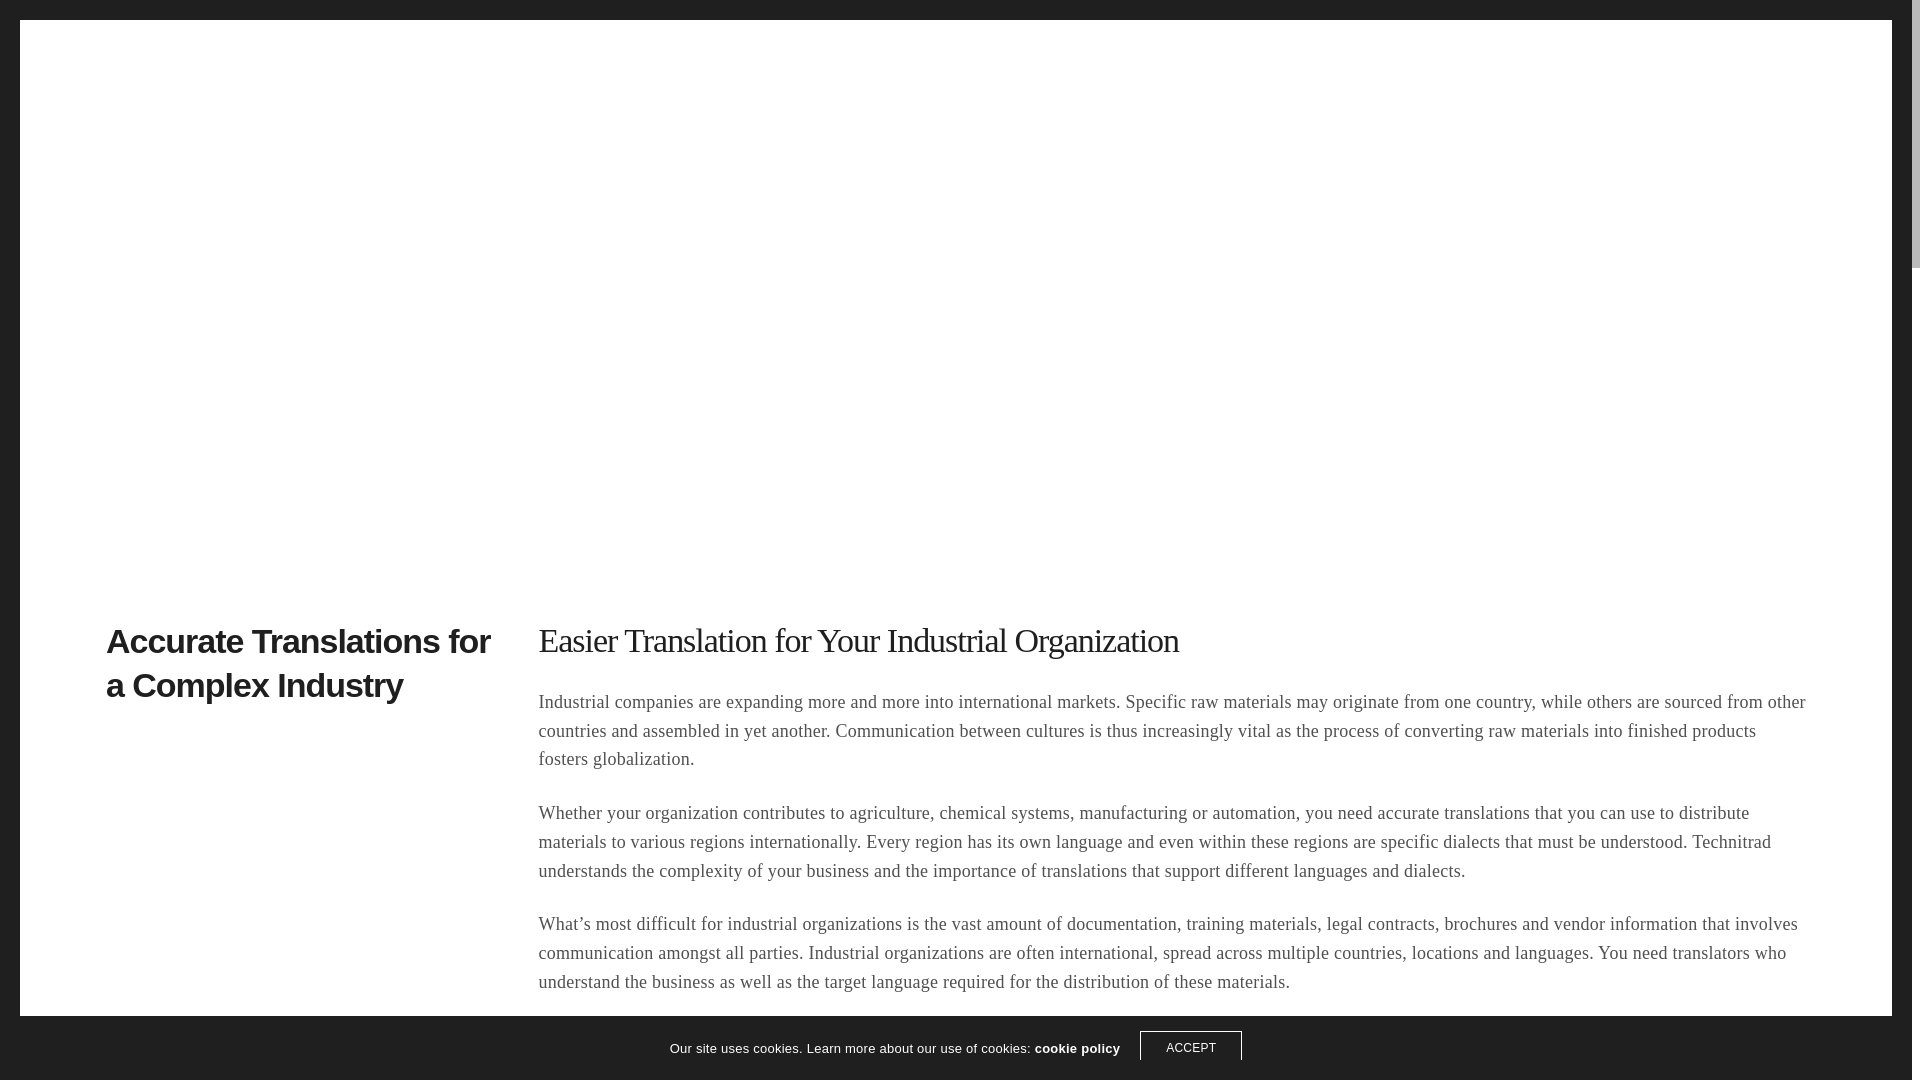 The width and height of the screenshot is (1920, 1080). I want to click on Search, so click(1852, 63).